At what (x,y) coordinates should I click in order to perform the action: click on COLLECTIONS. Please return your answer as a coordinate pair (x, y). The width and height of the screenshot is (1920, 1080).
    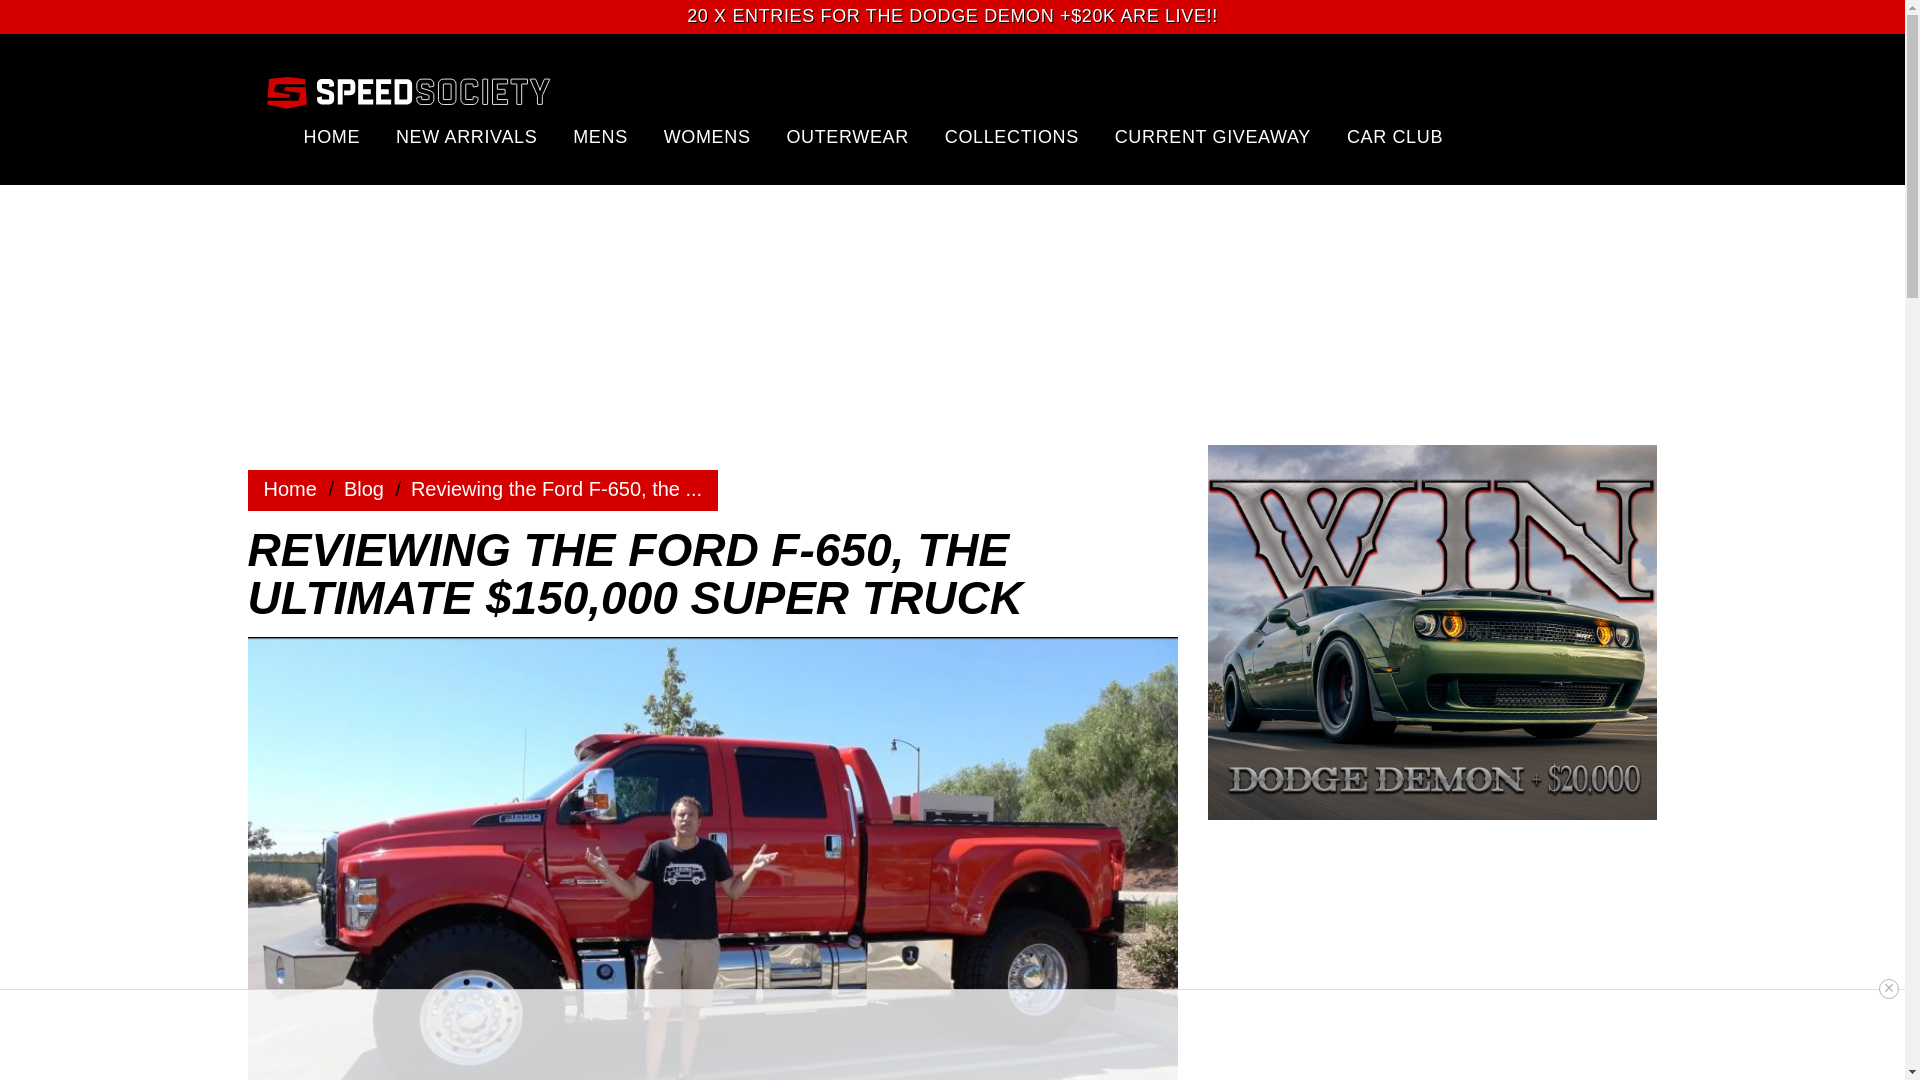
    Looking at the image, I should click on (1012, 136).